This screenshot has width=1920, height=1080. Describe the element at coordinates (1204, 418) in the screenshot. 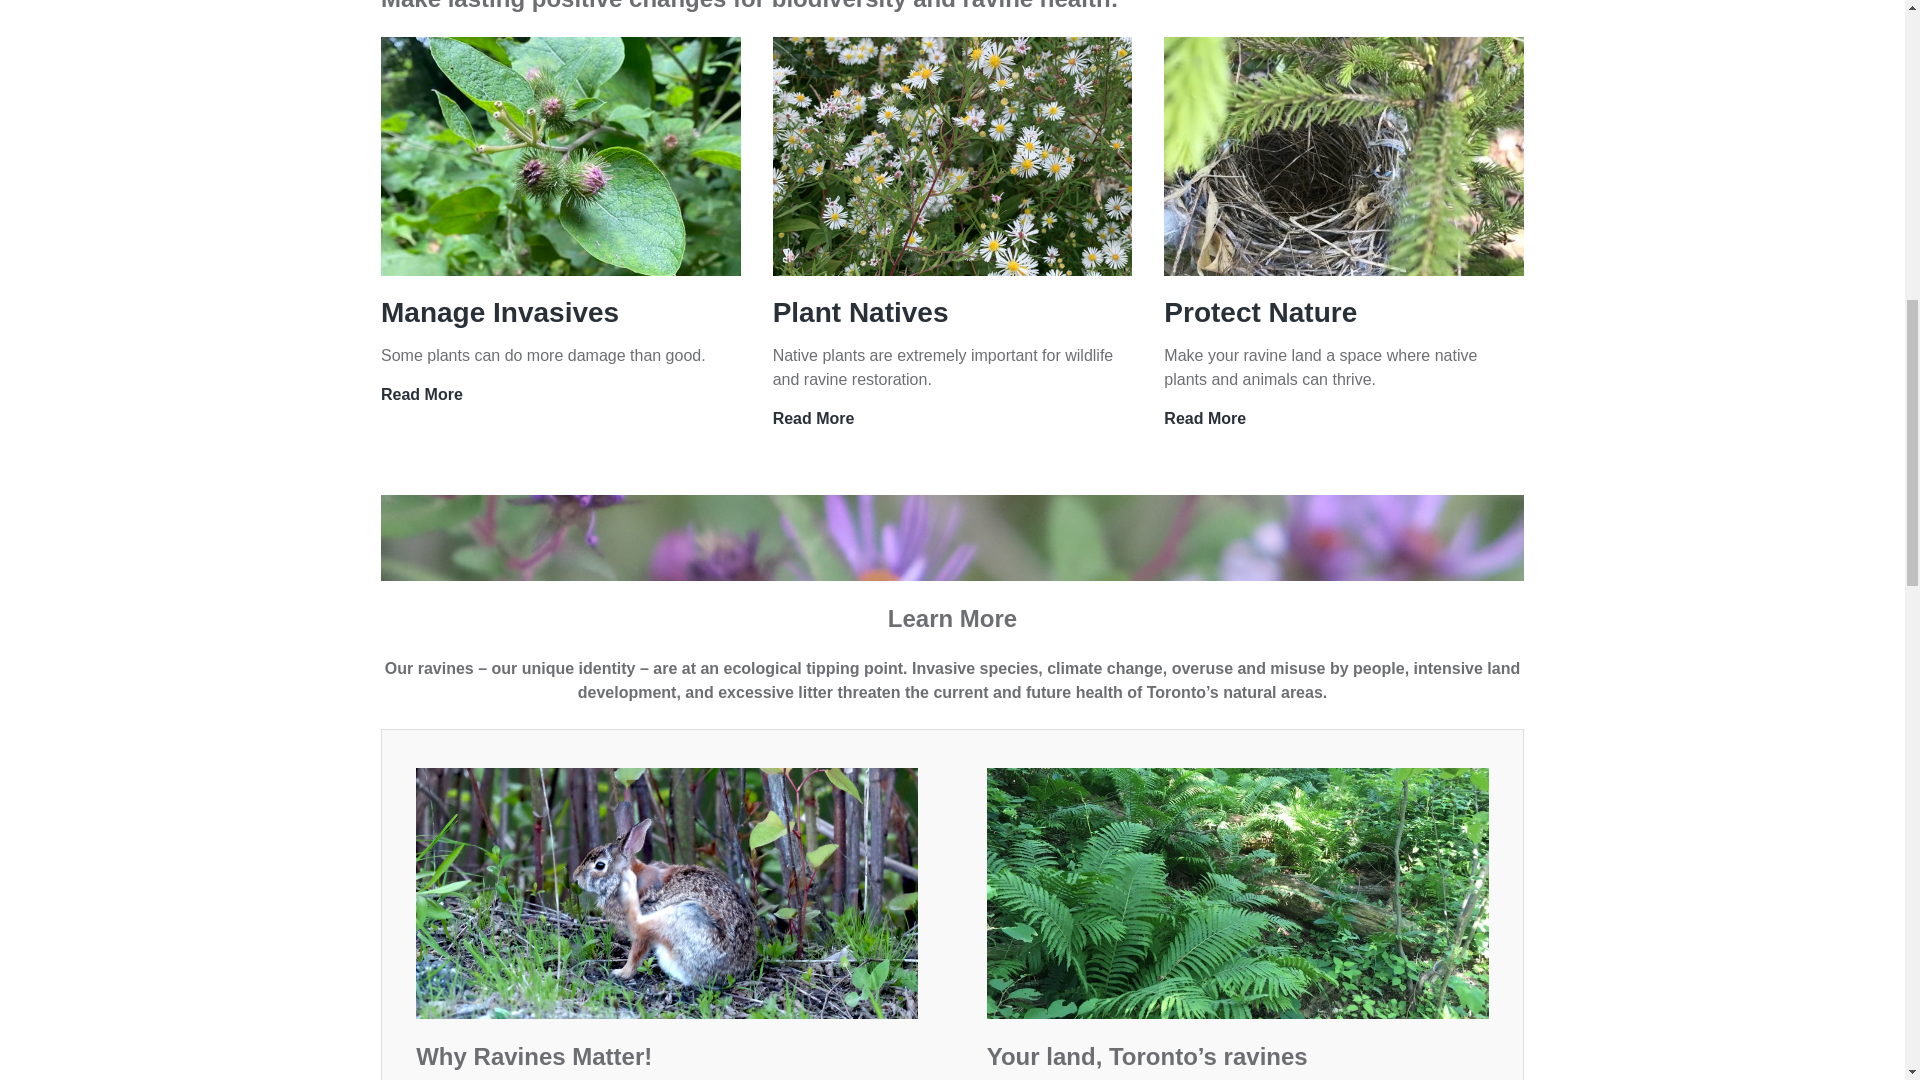

I see `Why Ravines Matter!` at that location.